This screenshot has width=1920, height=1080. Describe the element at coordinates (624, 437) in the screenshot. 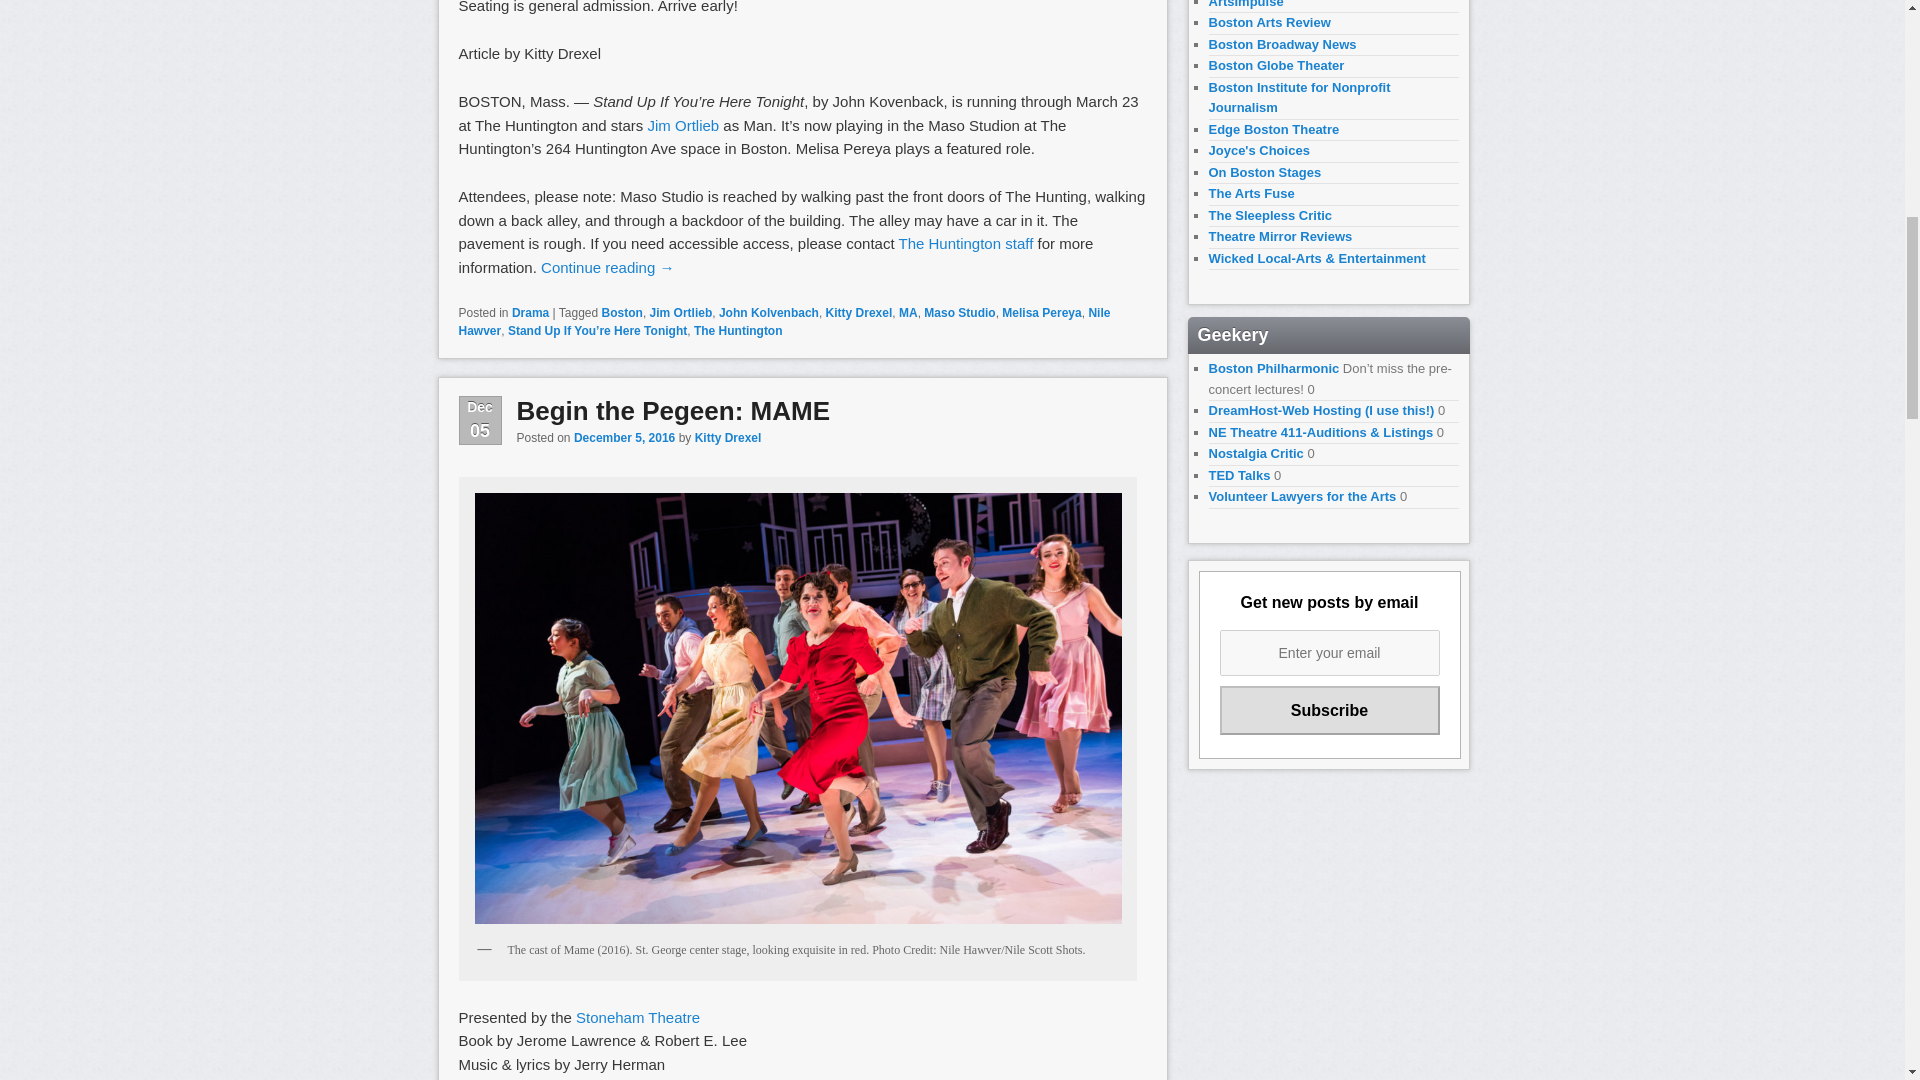

I see `12:33 pm` at that location.